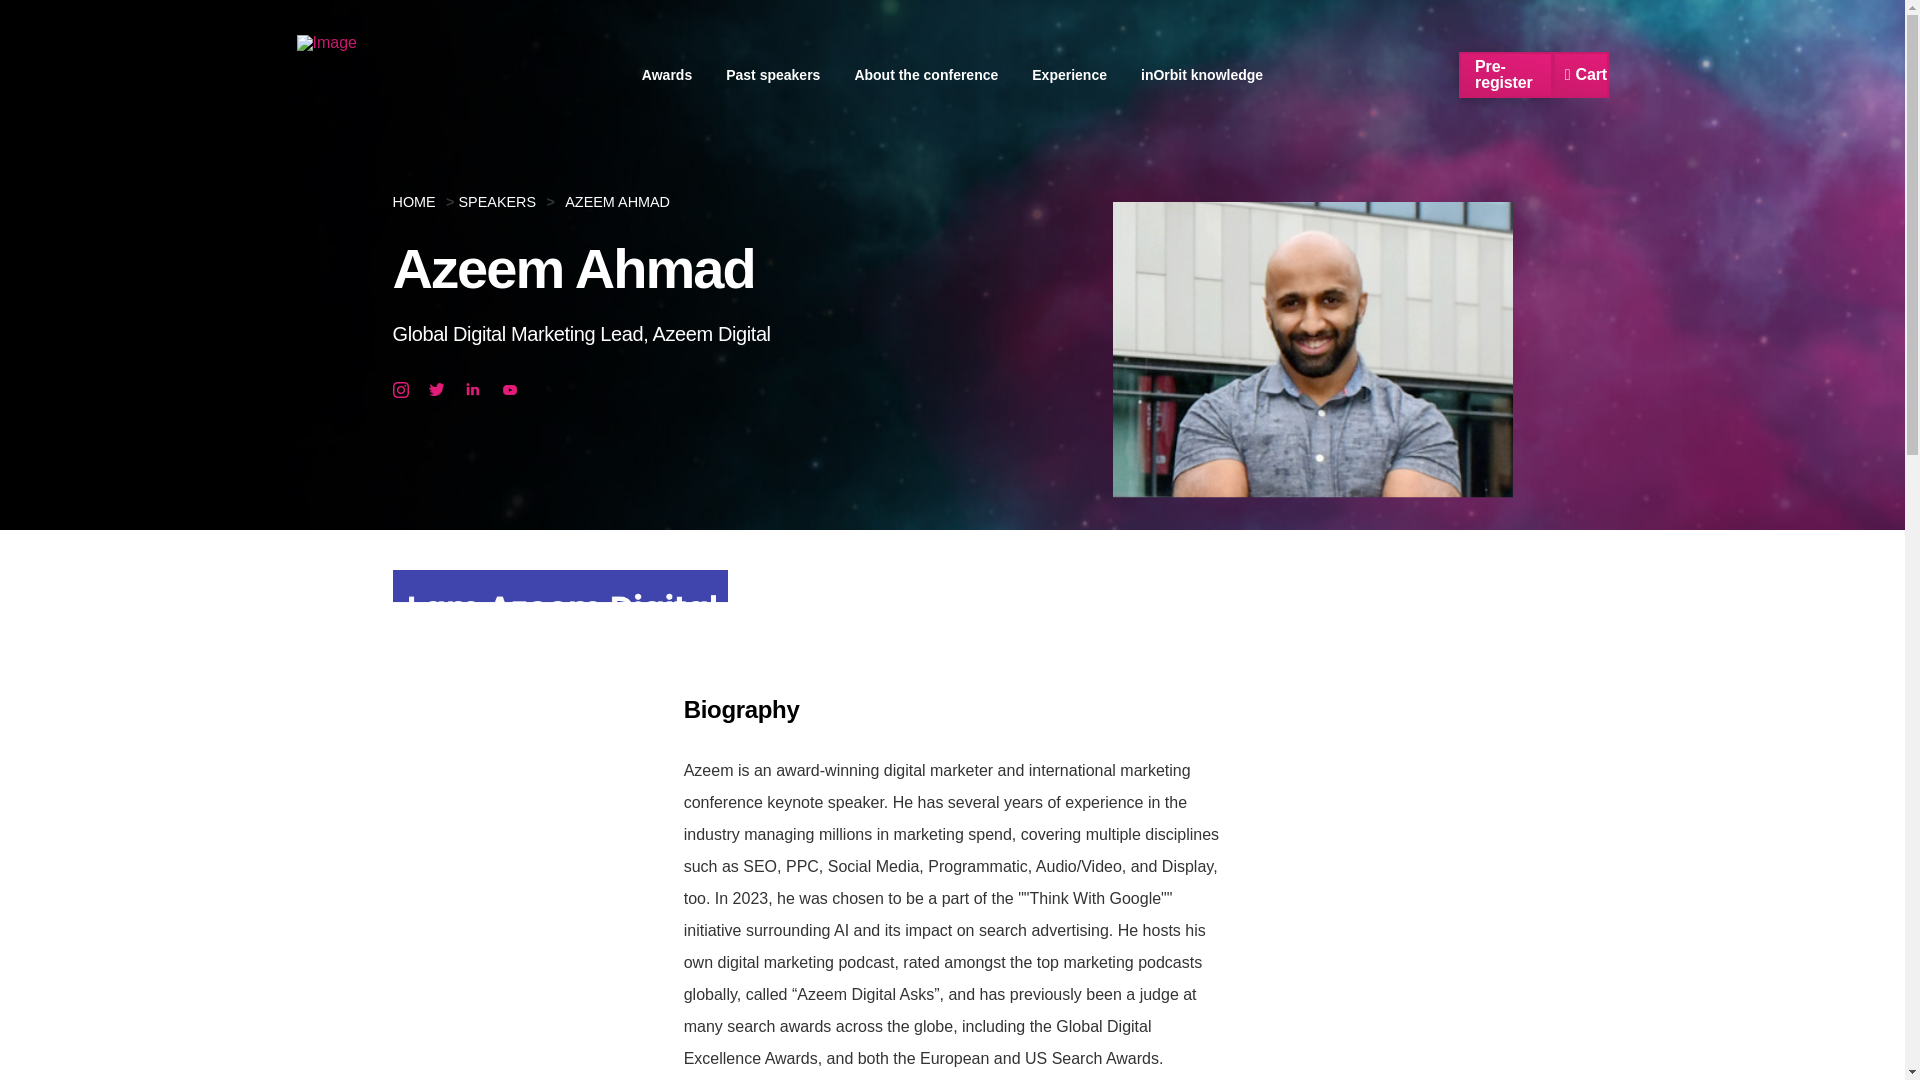 This screenshot has height=1080, width=1920. What do you see at coordinates (1580, 74) in the screenshot?
I see `Cart` at bounding box center [1580, 74].